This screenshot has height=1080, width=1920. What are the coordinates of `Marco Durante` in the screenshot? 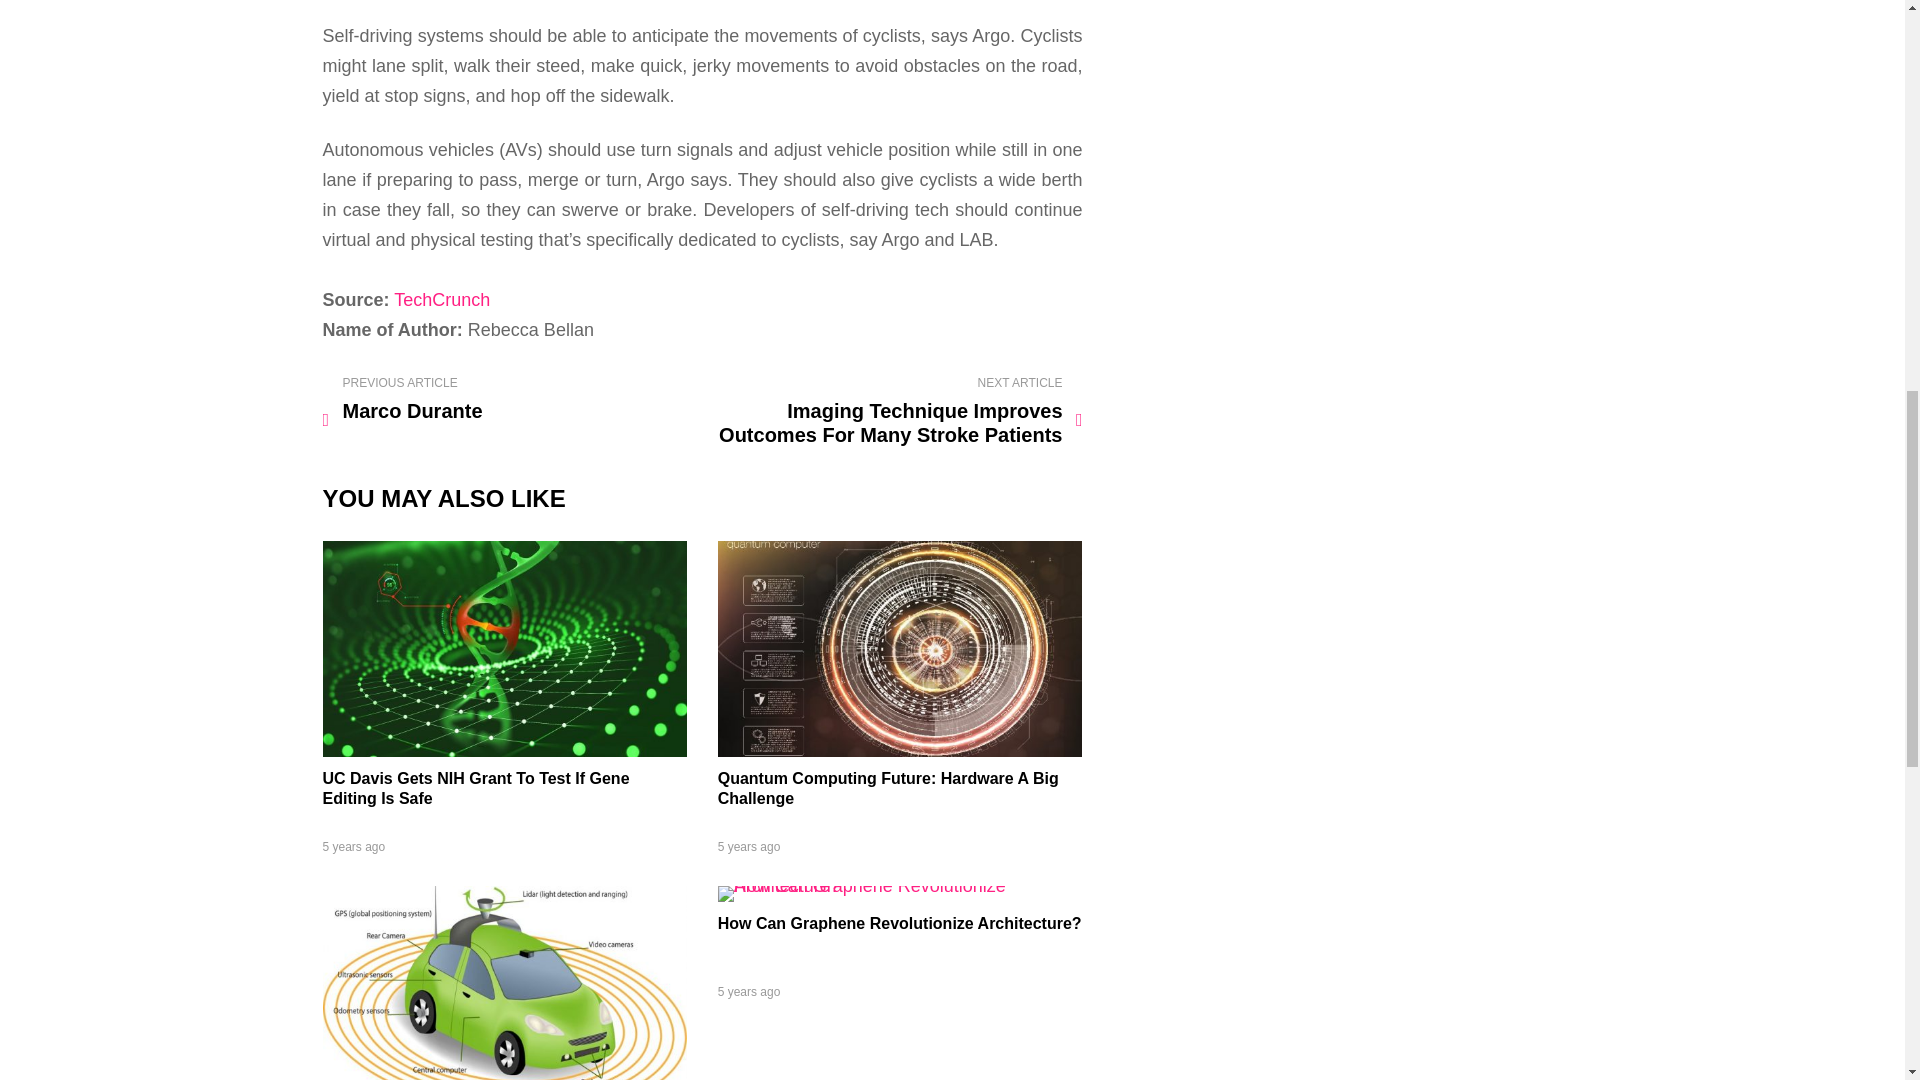 It's located at (508, 400).